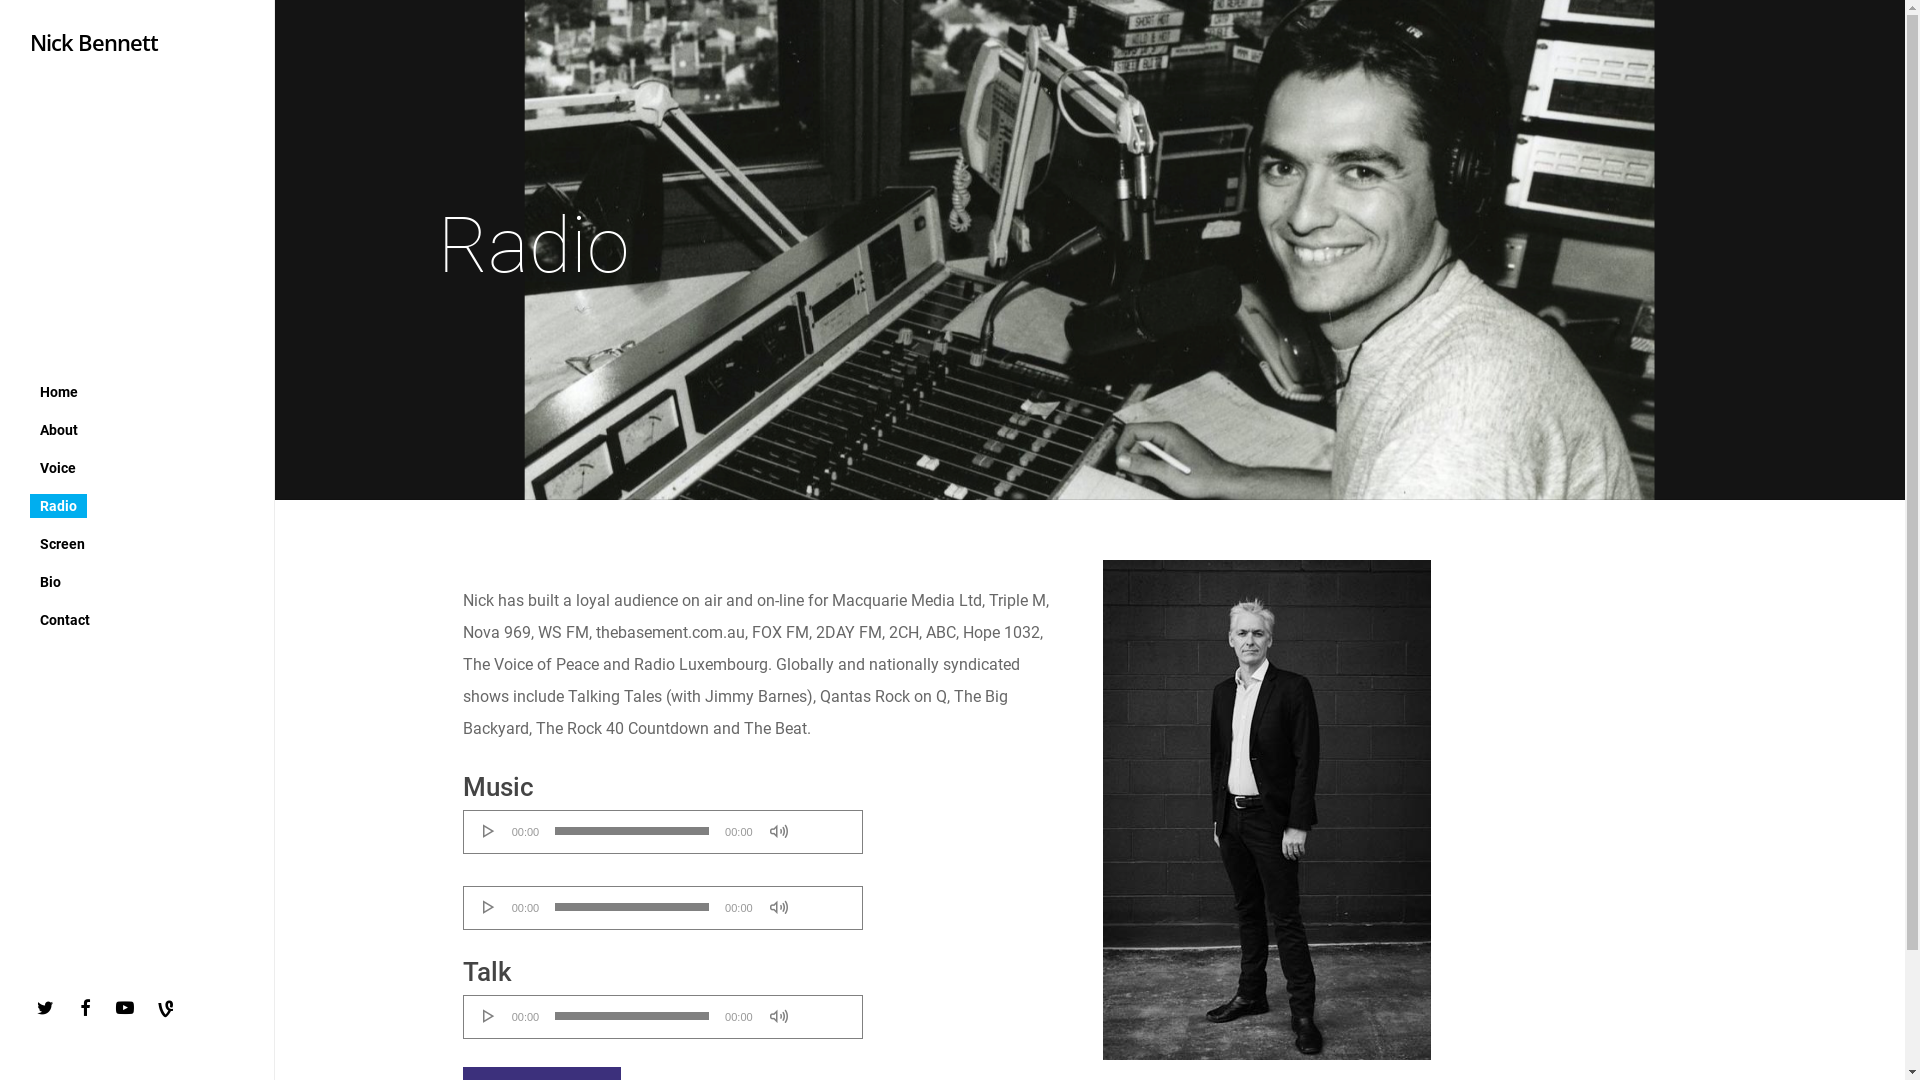  What do you see at coordinates (58, 467) in the screenshot?
I see `Voice` at bounding box center [58, 467].